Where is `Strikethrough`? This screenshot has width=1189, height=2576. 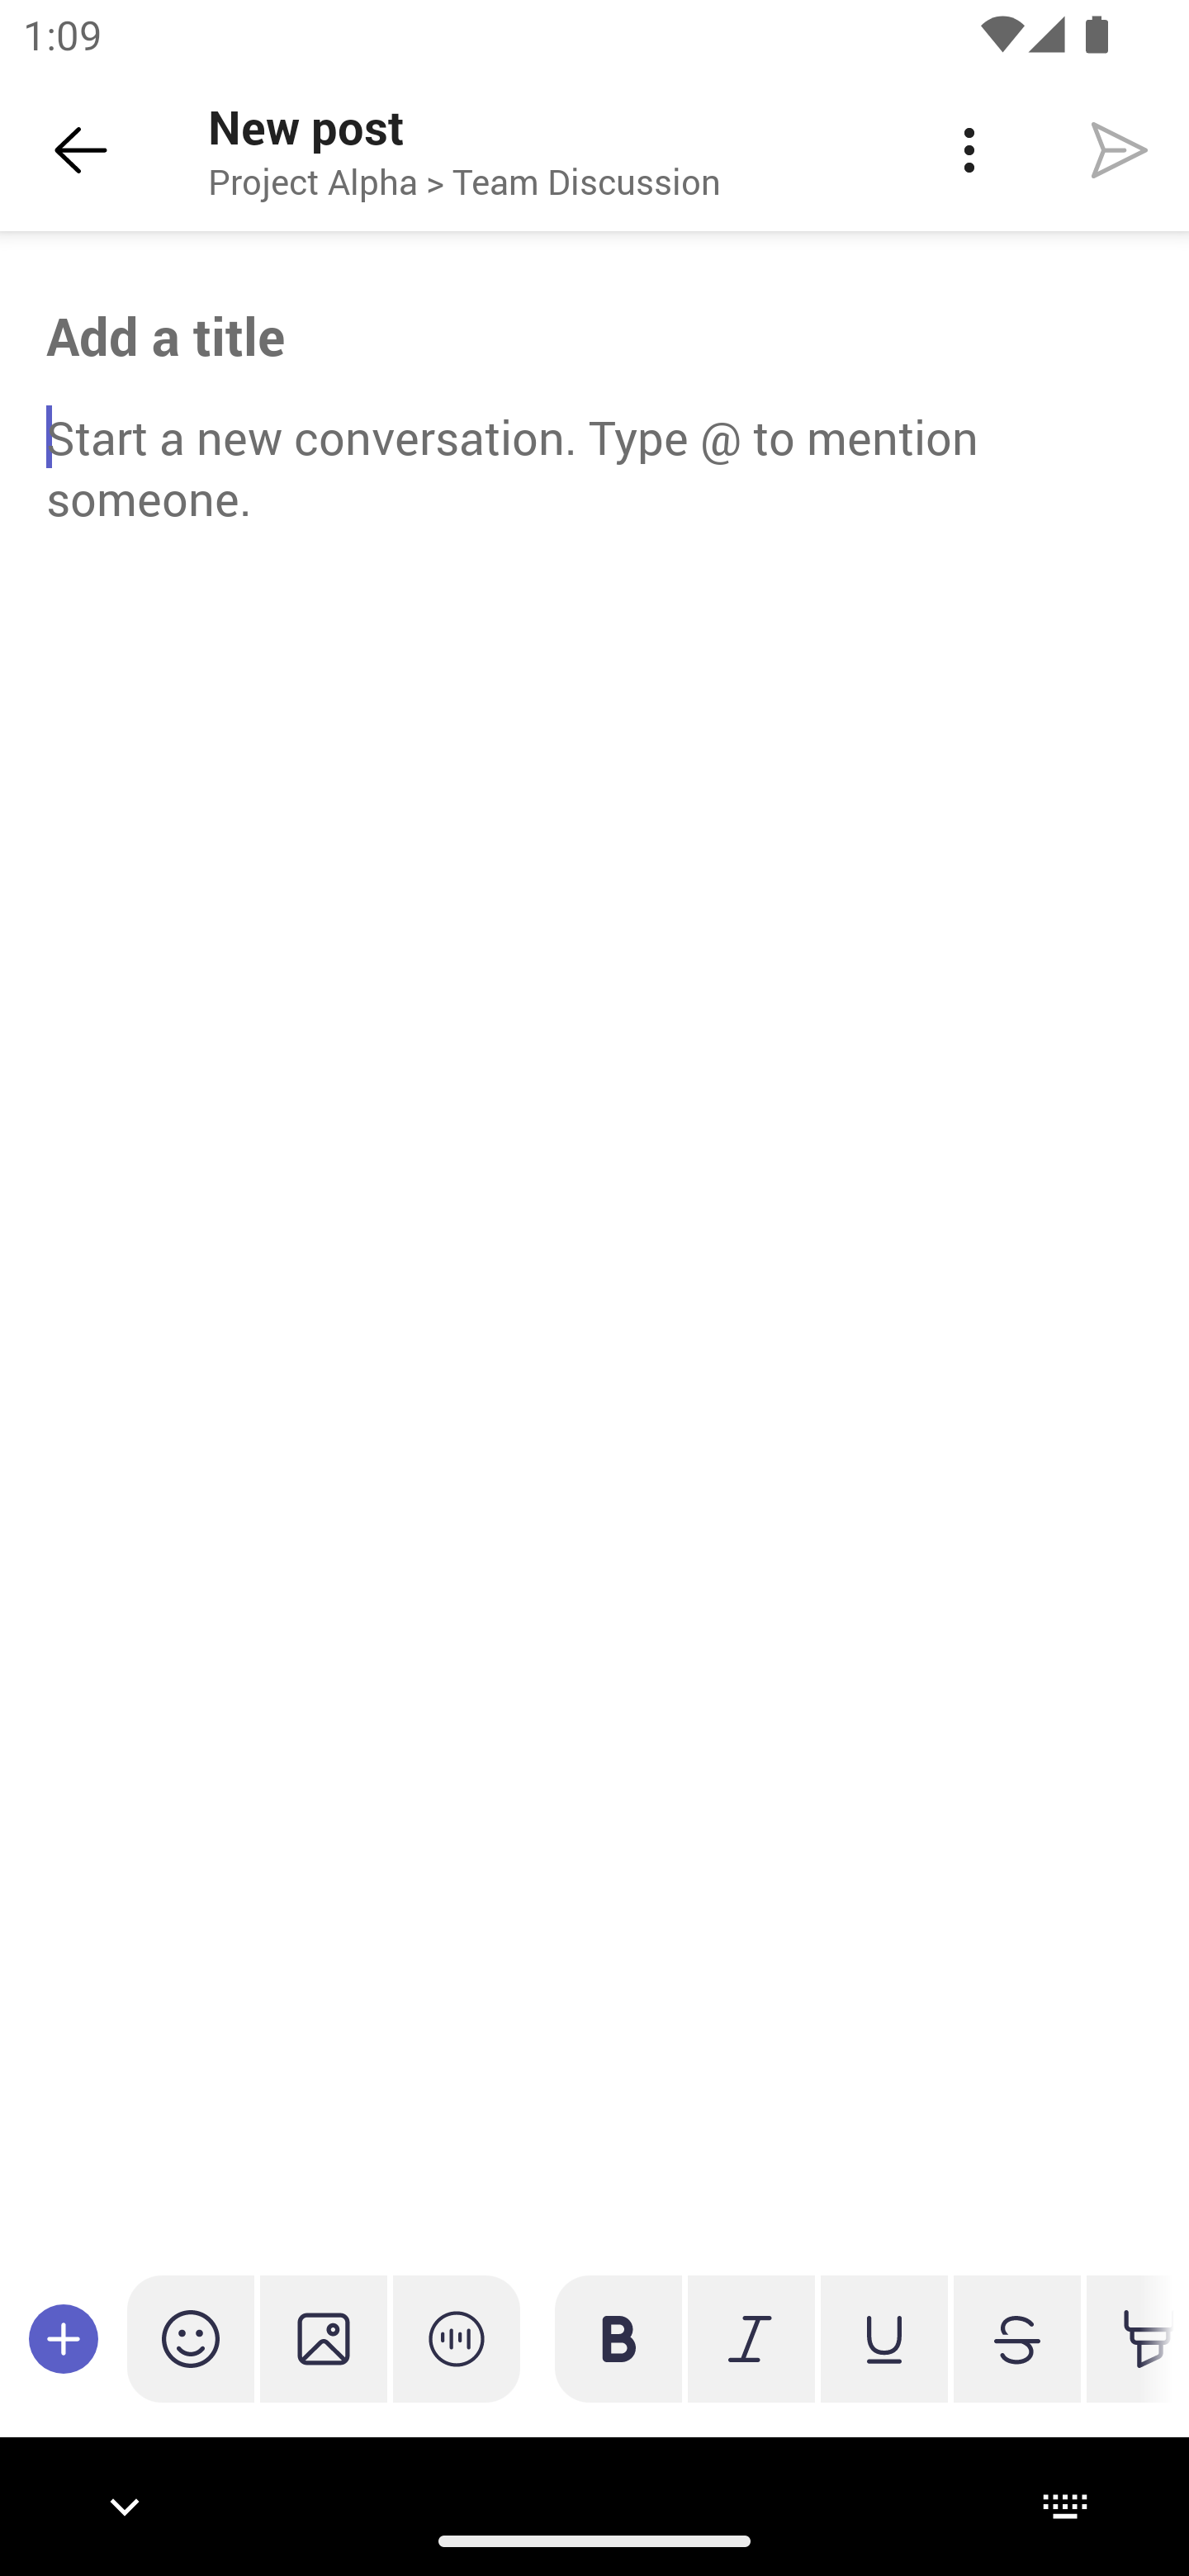
Strikethrough is located at coordinates (1016, 2338).